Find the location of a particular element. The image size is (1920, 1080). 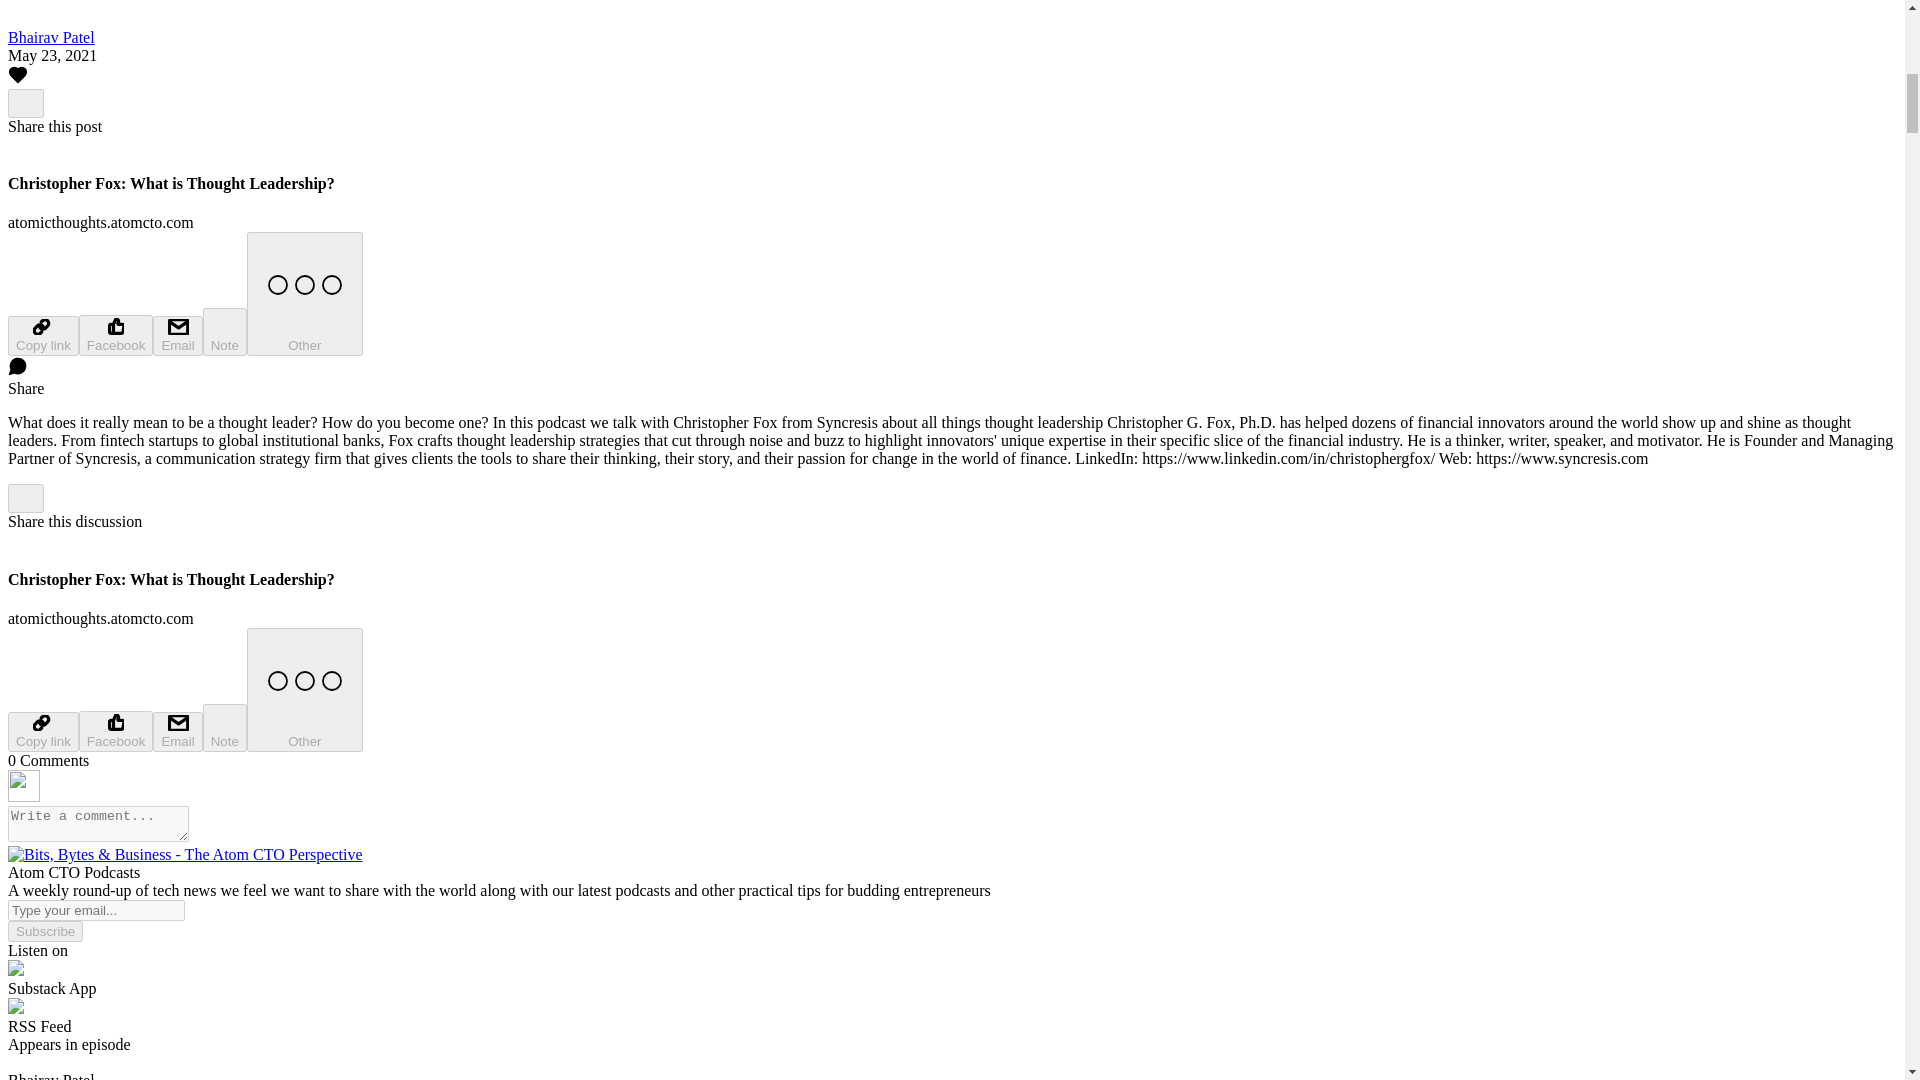

Other is located at coordinates (304, 689).